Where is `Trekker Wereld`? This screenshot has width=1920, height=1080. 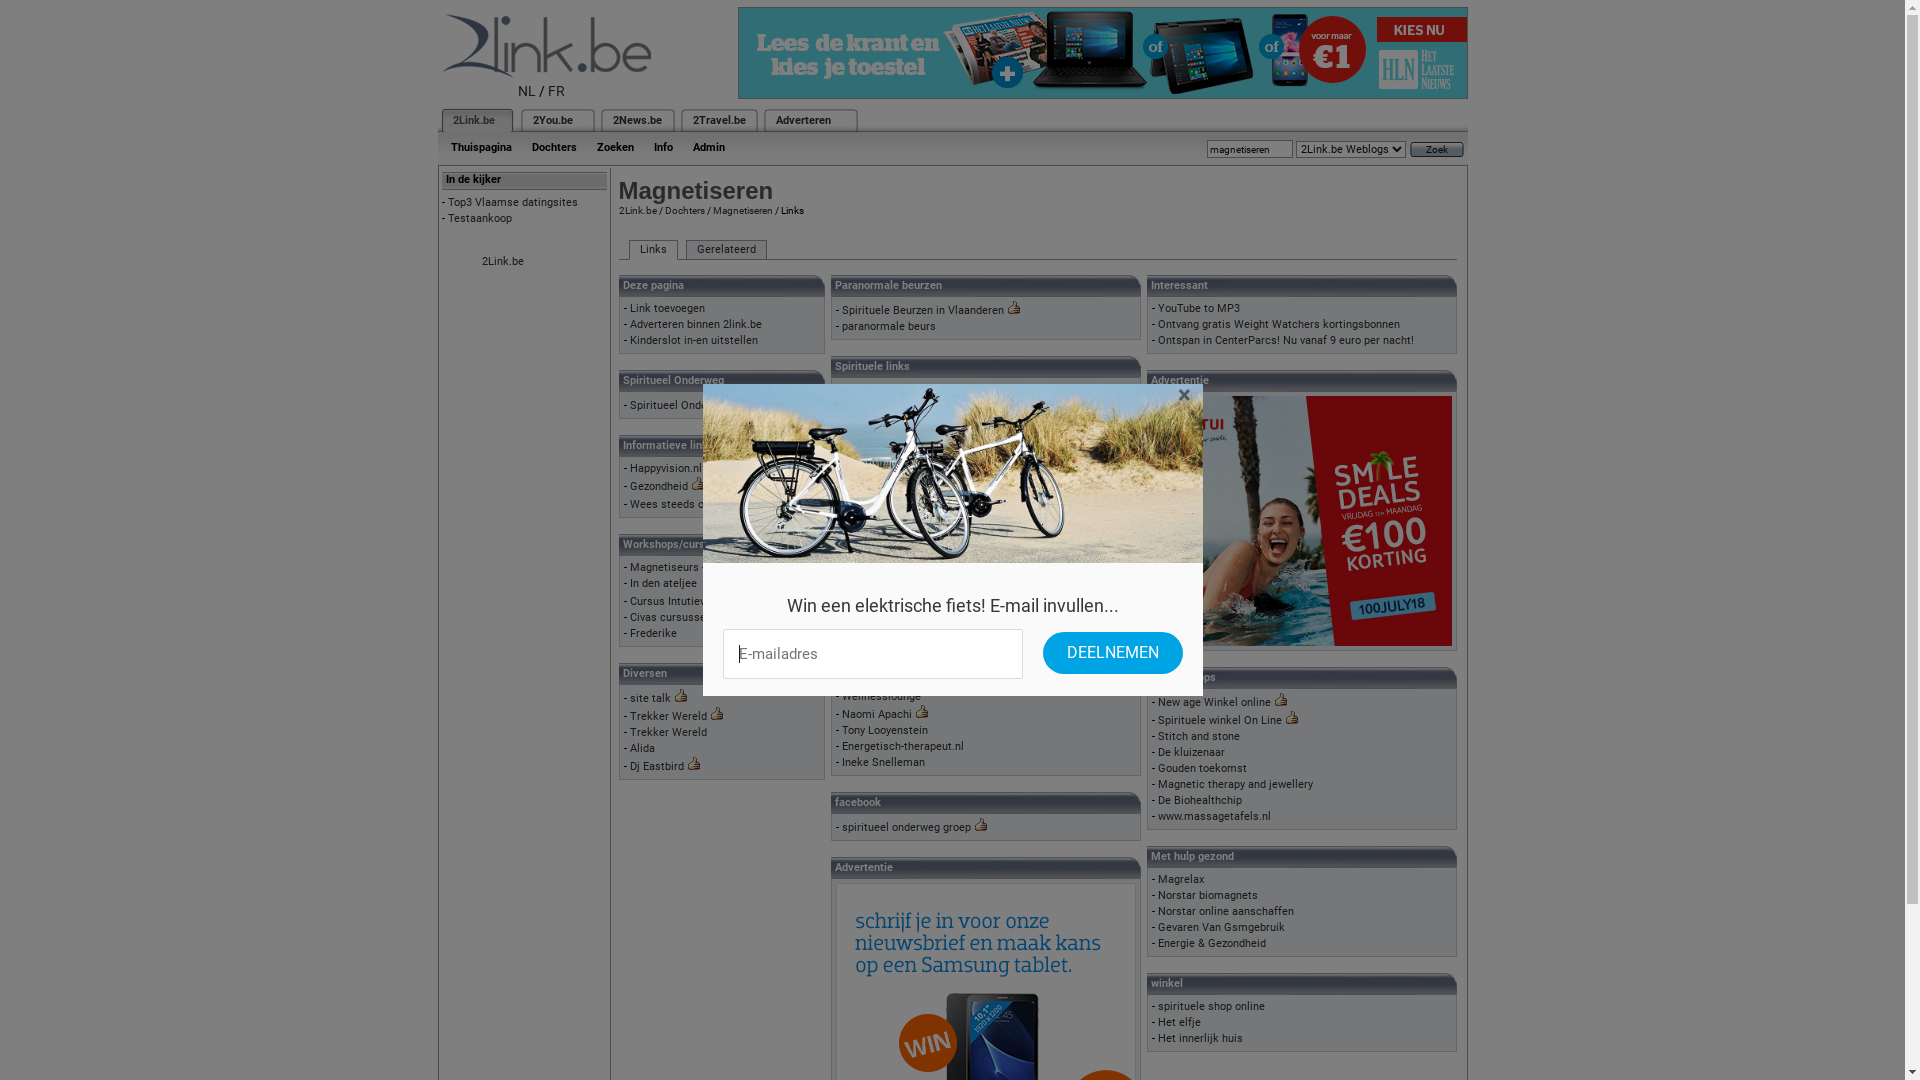 Trekker Wereld is located at coordinates (668, 716).